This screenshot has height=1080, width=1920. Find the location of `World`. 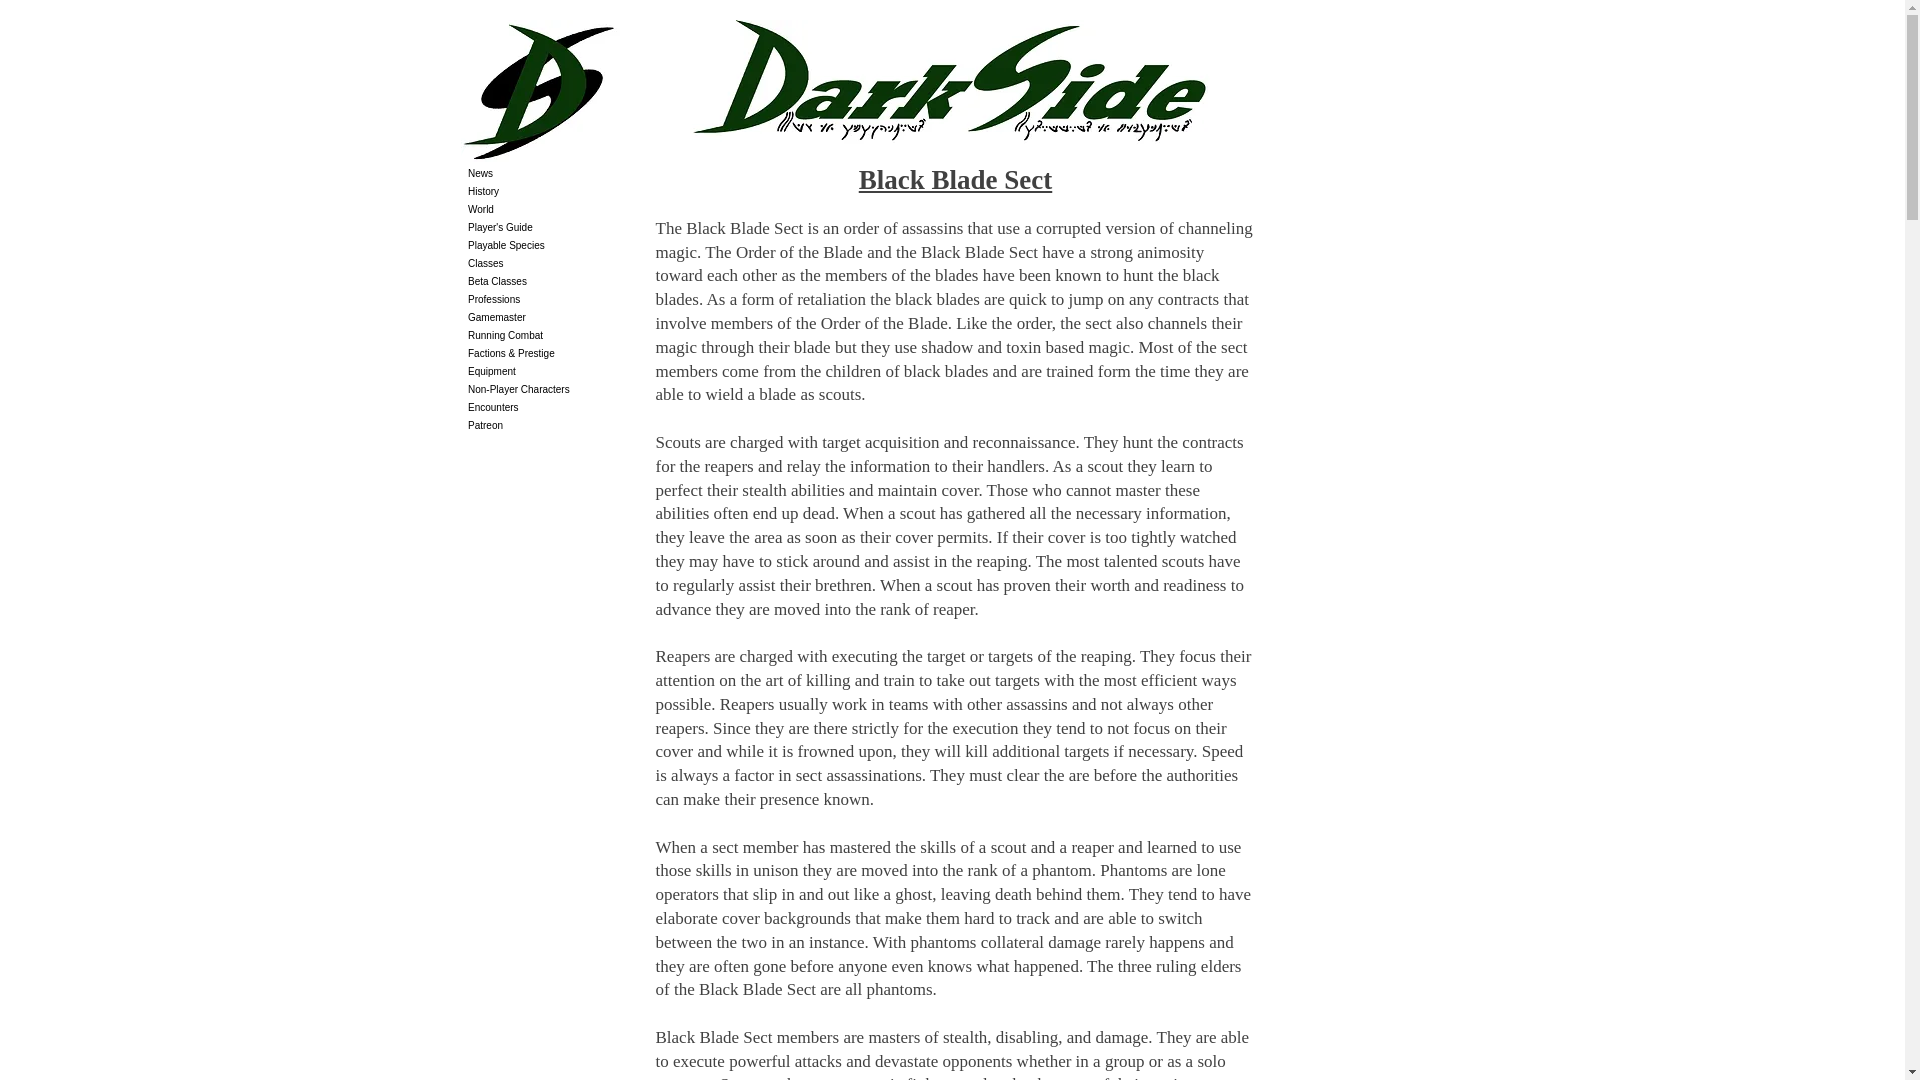

World is located at coordinates (552, 210).